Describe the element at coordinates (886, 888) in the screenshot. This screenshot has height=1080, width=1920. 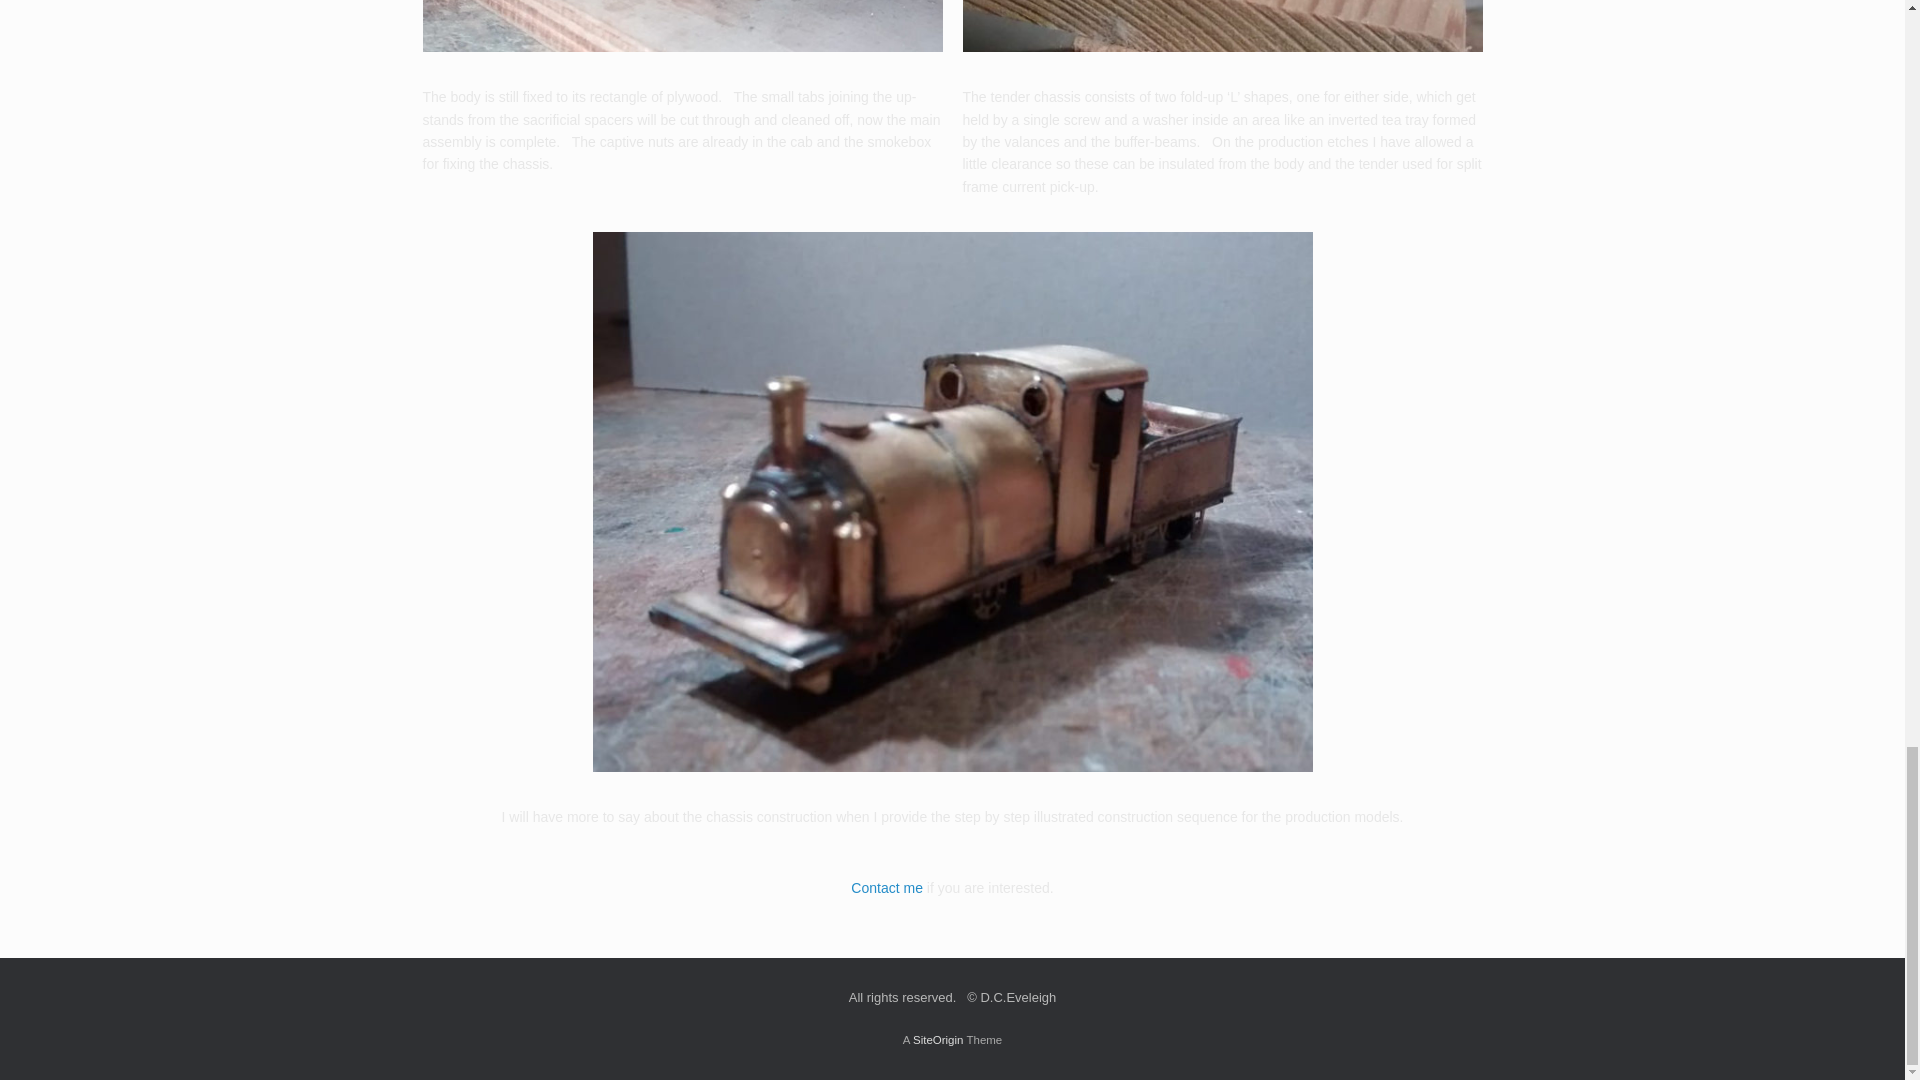
I see `Contact me` at that location.